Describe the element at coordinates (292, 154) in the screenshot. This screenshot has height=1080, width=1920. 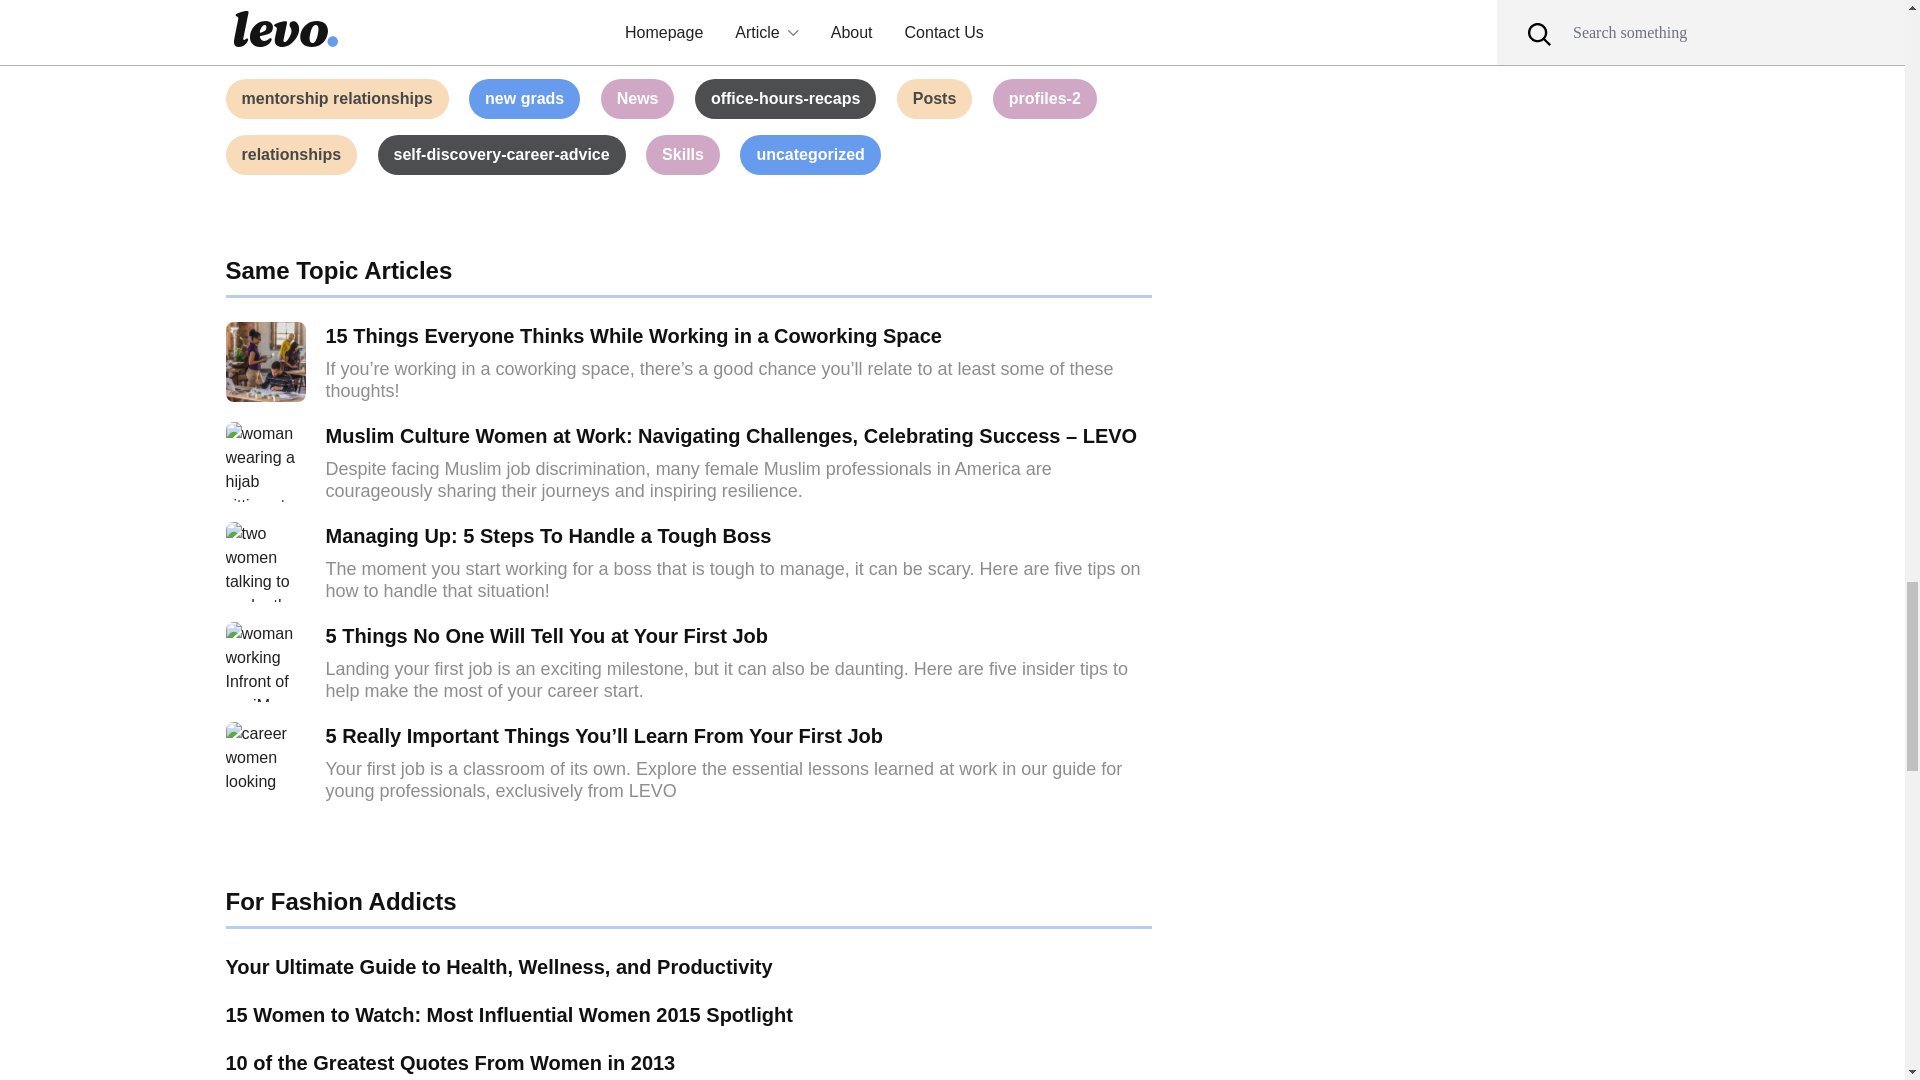
I see `relationships` at that location.